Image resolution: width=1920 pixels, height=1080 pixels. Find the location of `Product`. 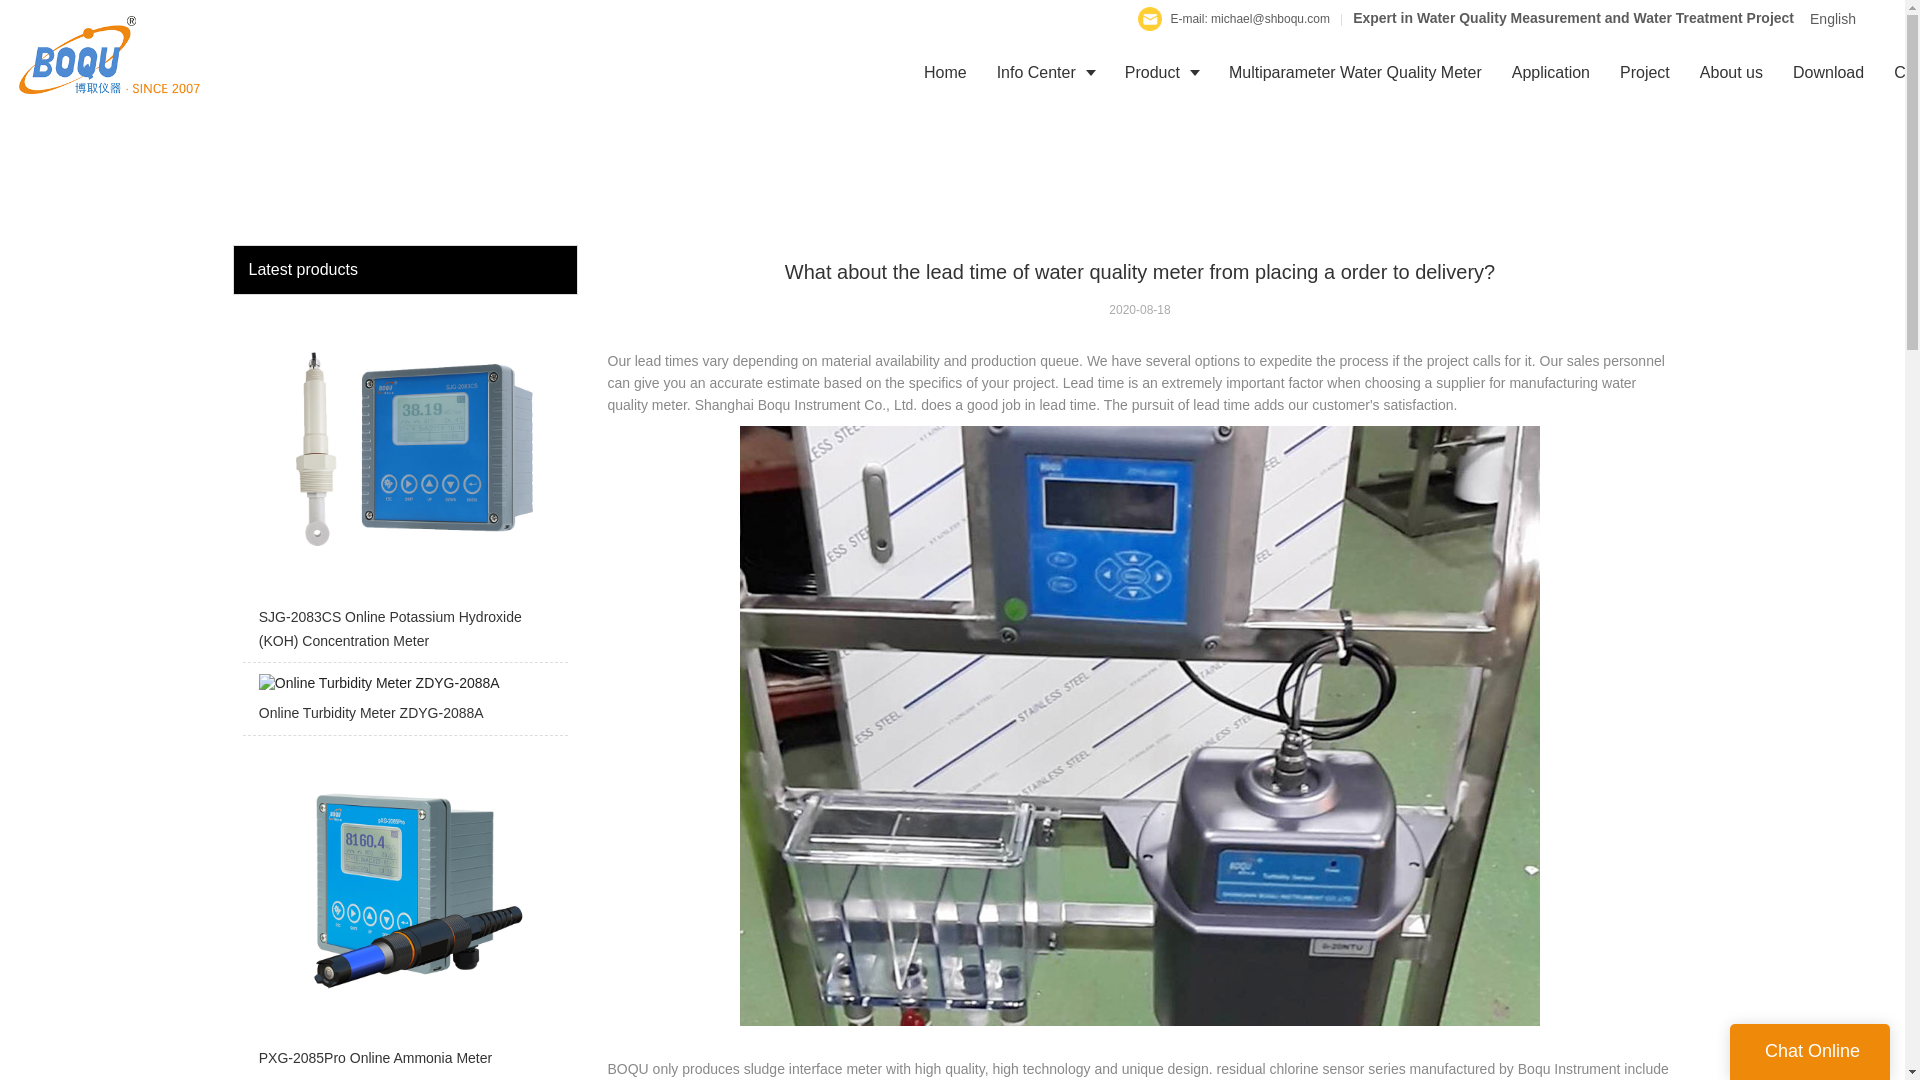

Product is located at coordinates (1161, 72).